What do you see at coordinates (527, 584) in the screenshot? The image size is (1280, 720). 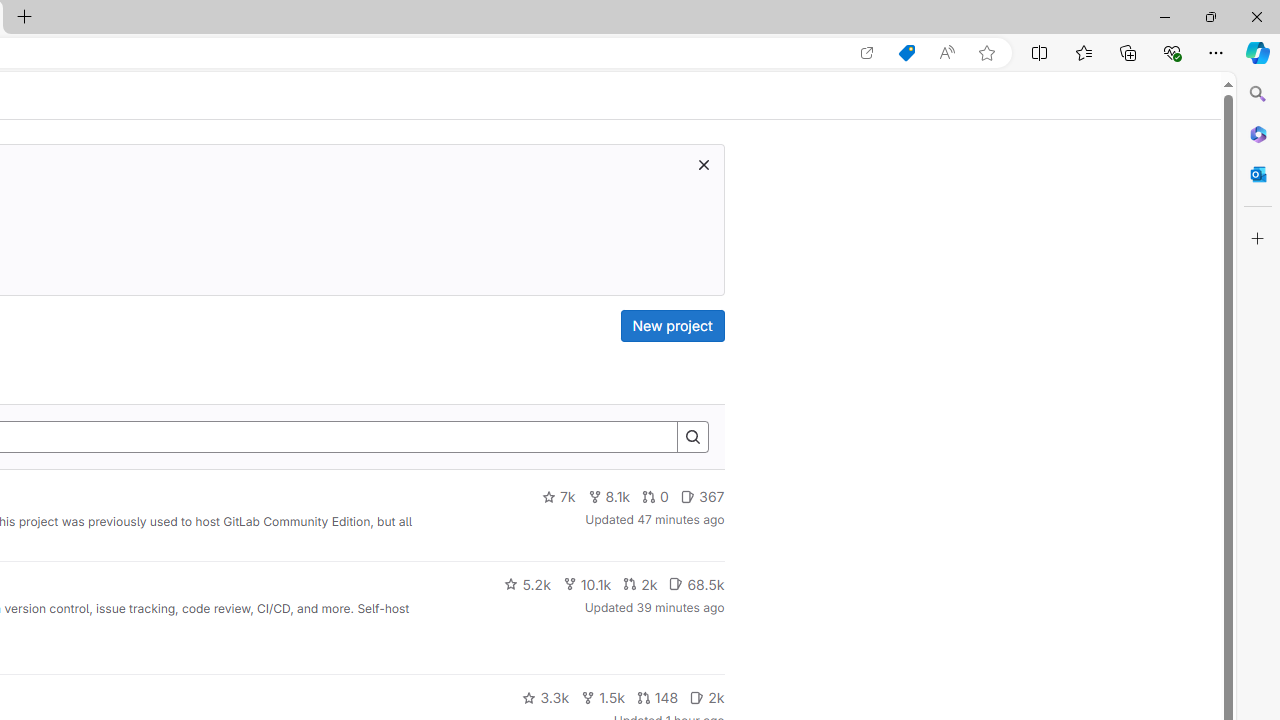 I see `5.2k` at bounding box center [527, 584].